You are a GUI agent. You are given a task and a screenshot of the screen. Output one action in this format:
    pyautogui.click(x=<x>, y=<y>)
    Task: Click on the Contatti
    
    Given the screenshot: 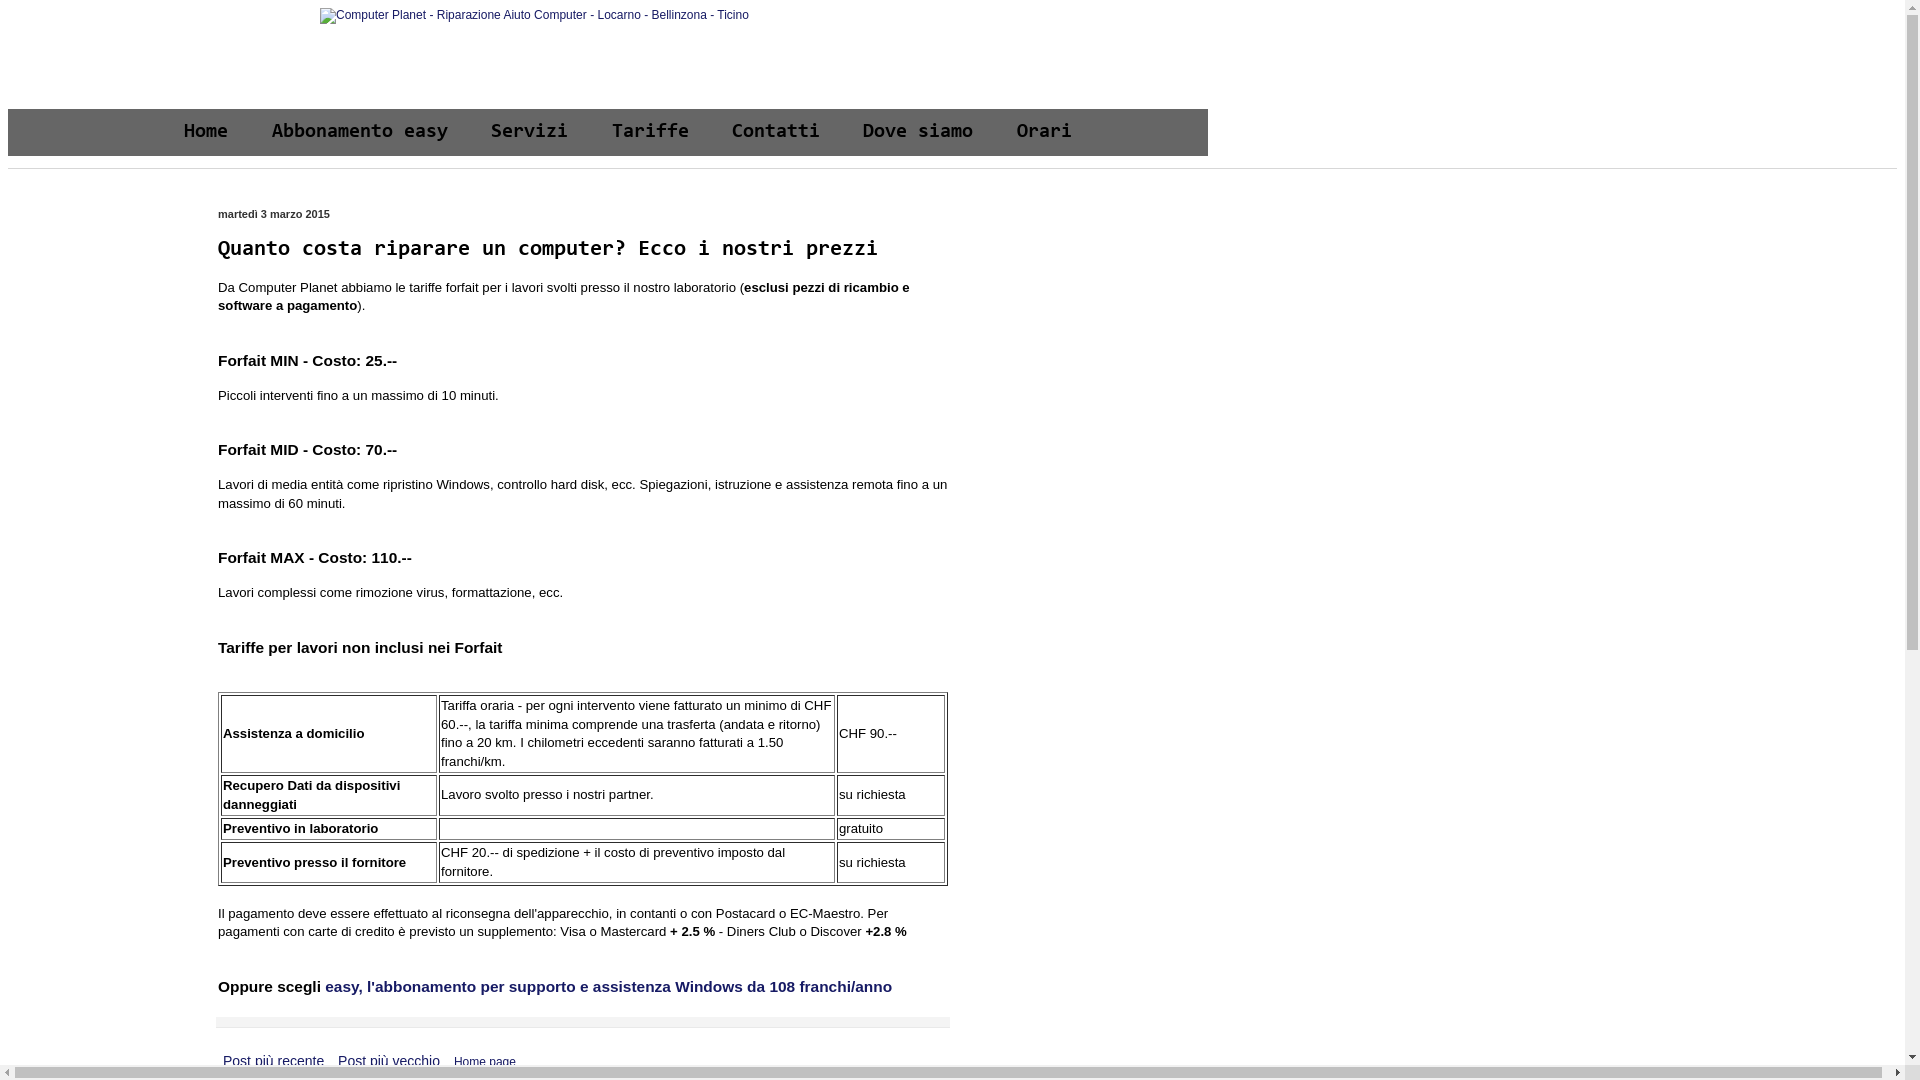 What is the action you would take?
    pyautogui.click(x=776, y=132)
    